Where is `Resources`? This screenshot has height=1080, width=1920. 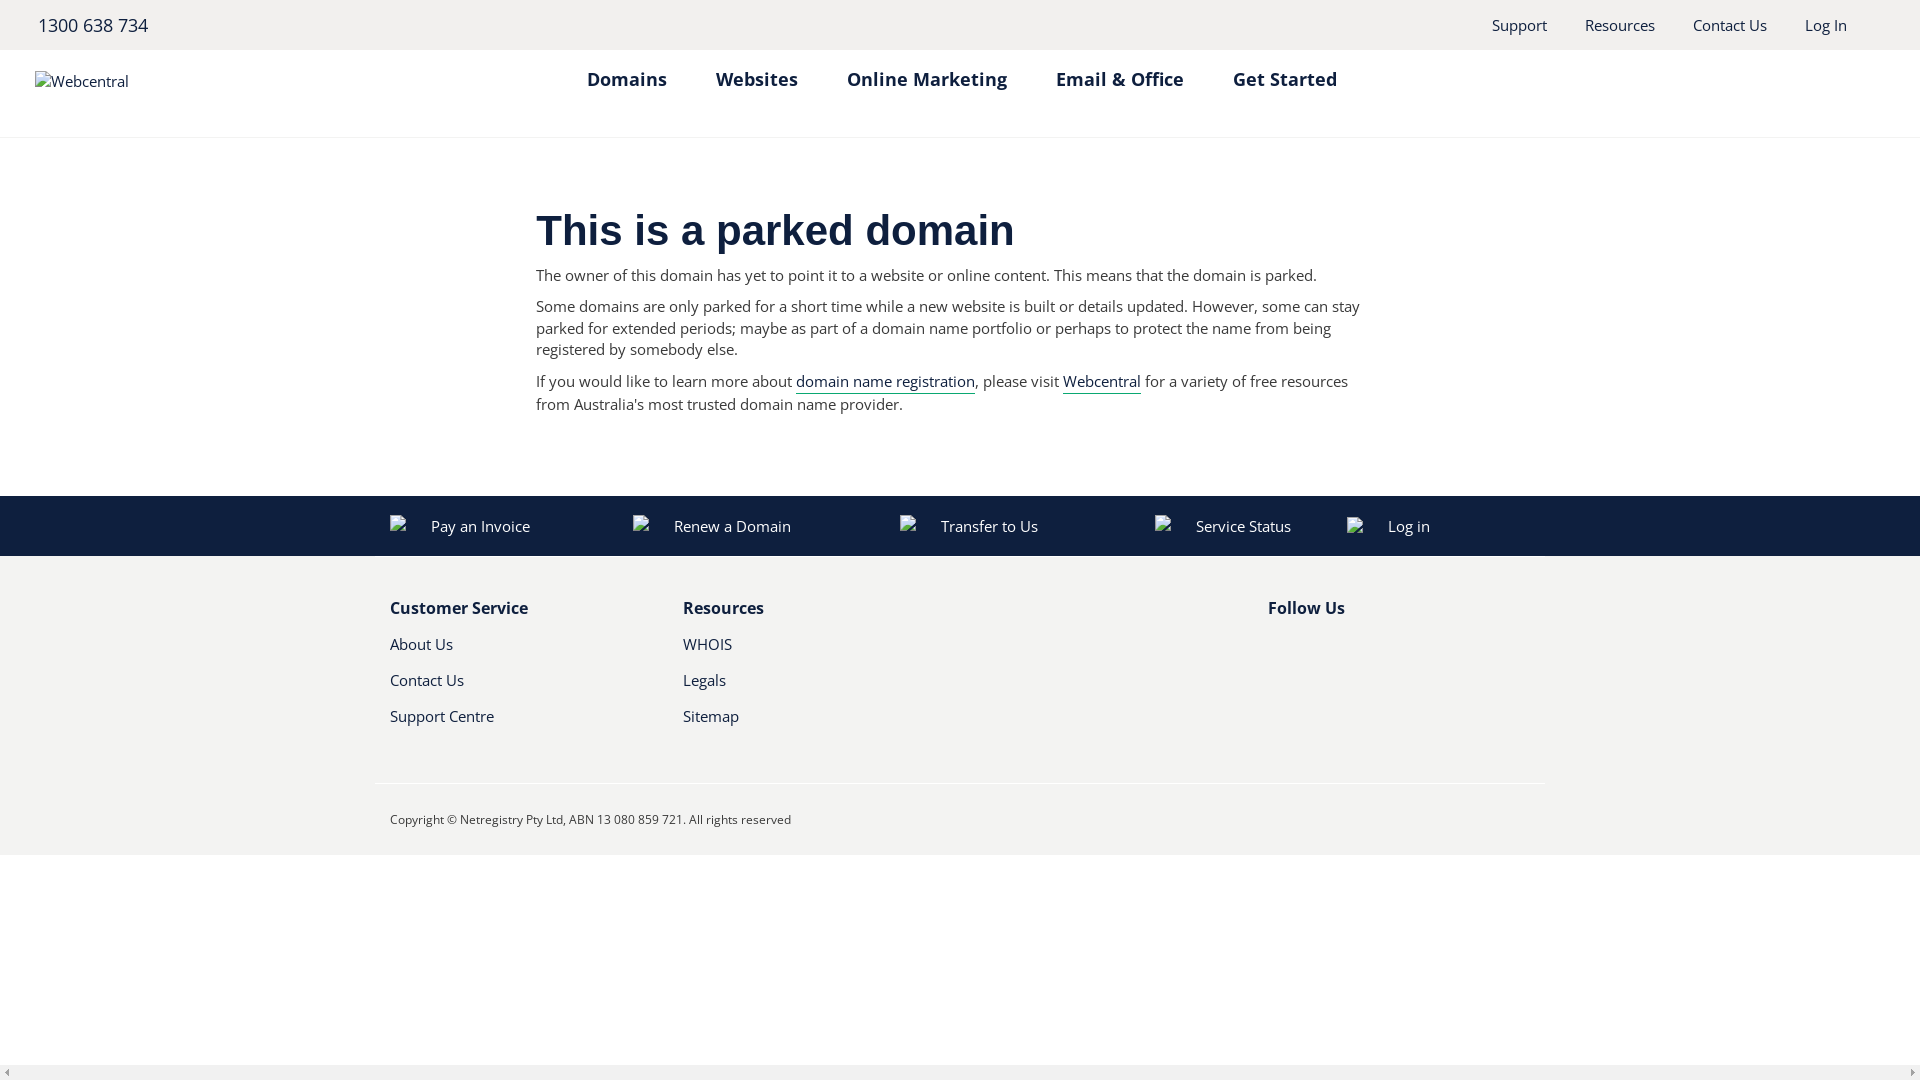
Resources is located at coordinates (1620, 25).